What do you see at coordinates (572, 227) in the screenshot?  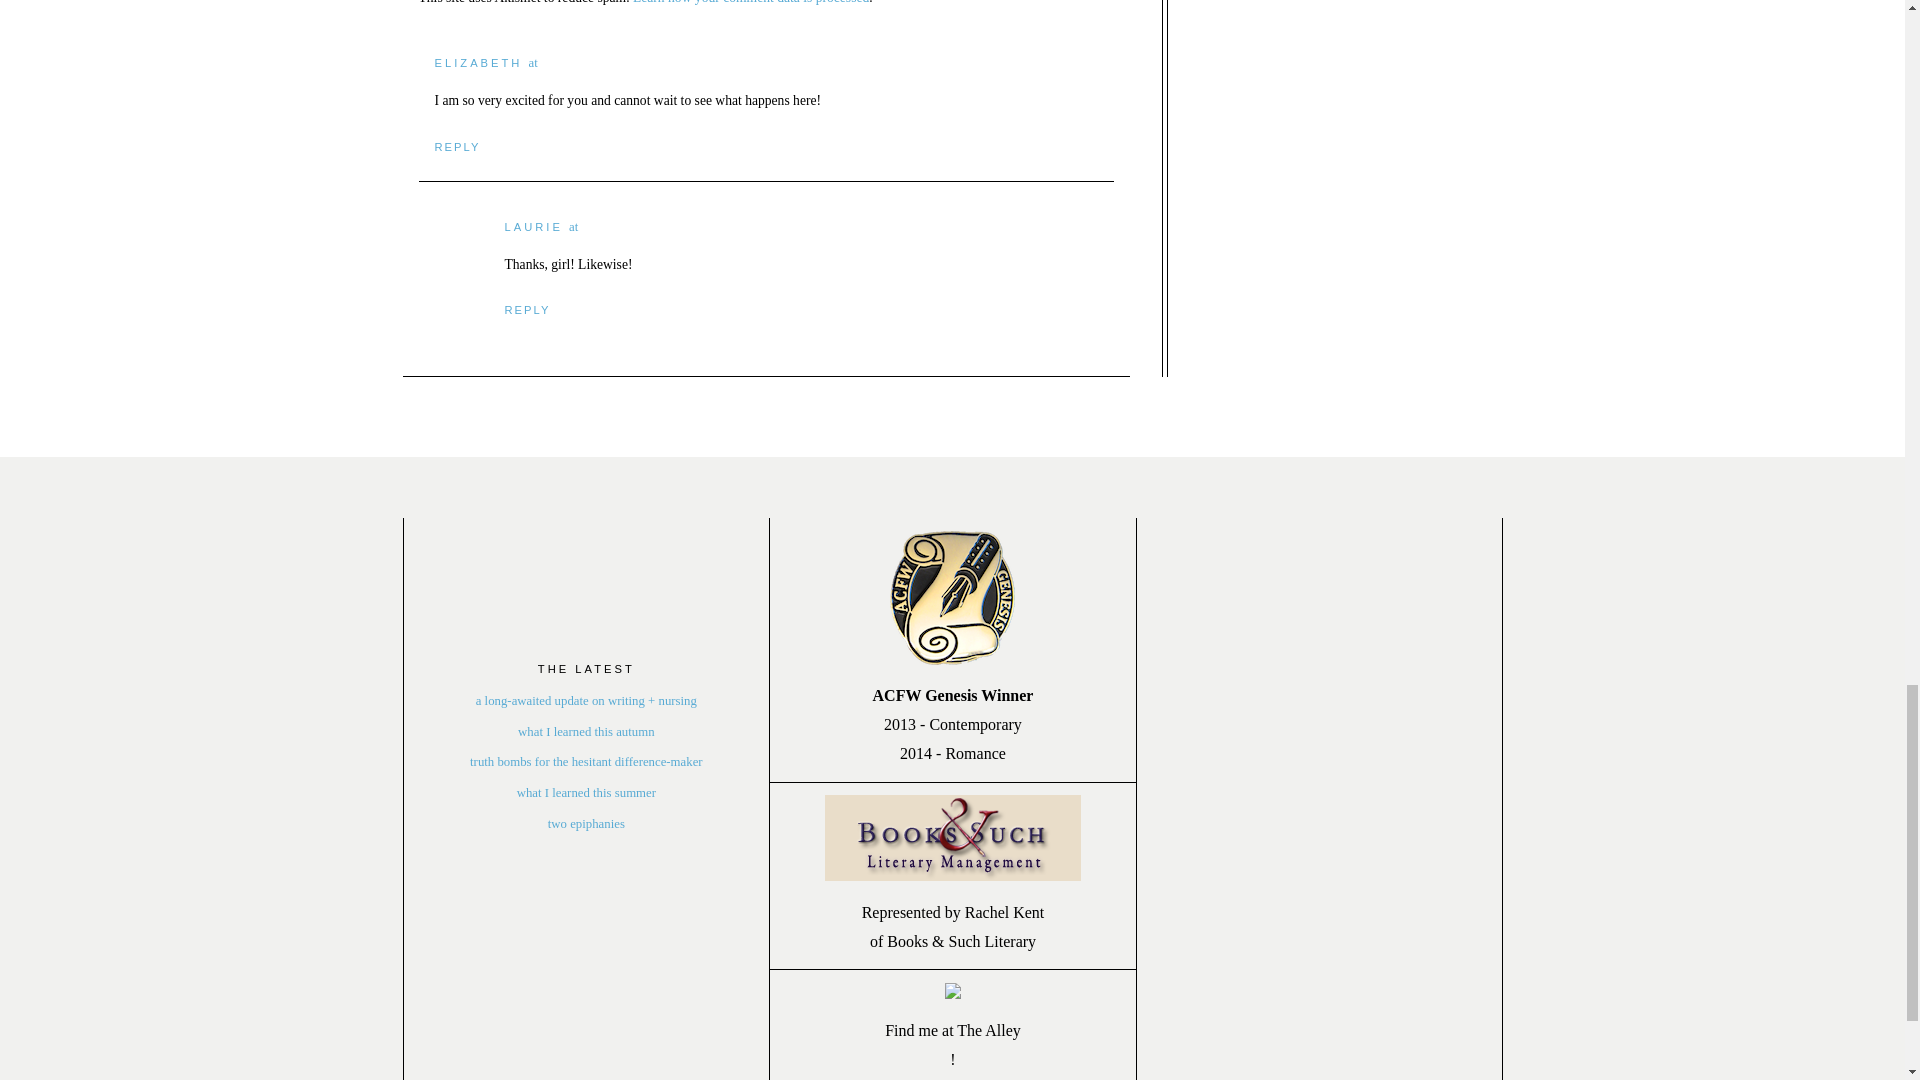 I see `at` at bounding box center [572, 227].